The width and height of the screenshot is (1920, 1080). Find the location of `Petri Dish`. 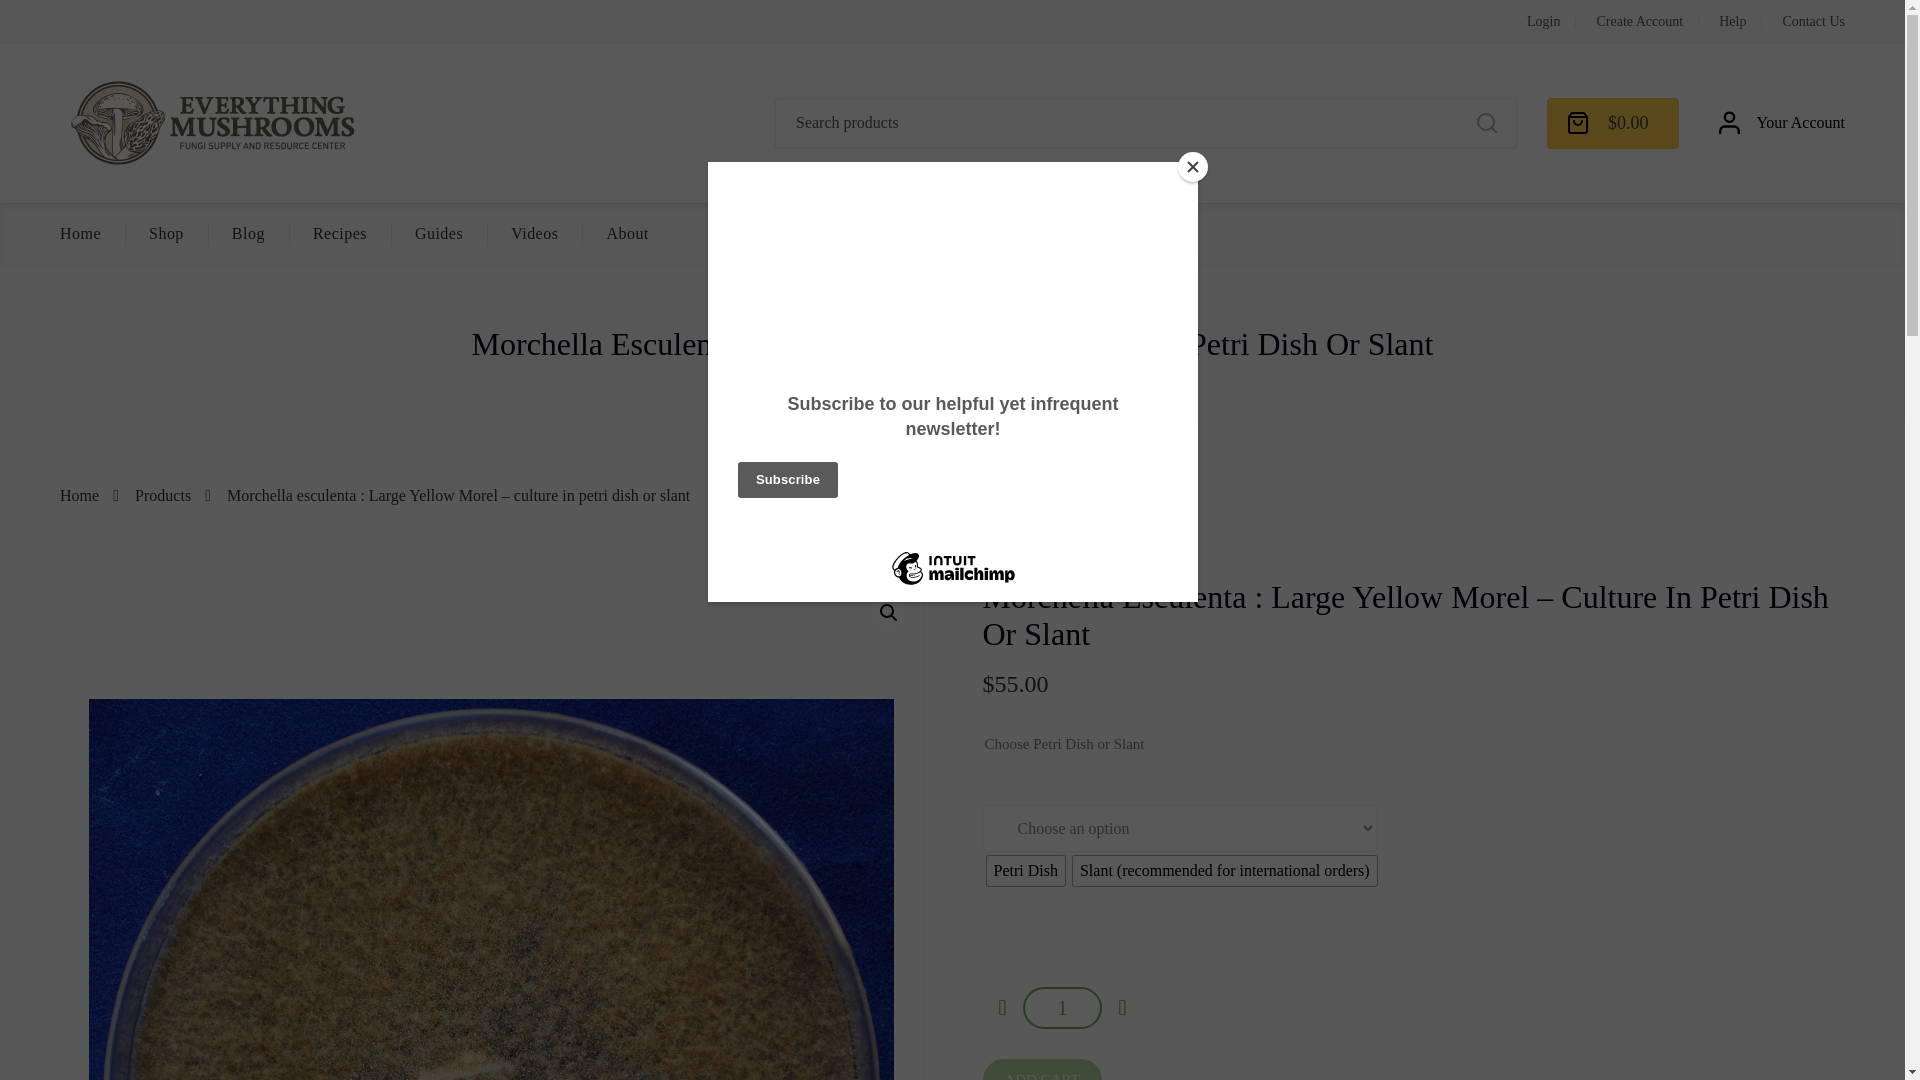

Petri Dish is located at coordinates (1024, 870).